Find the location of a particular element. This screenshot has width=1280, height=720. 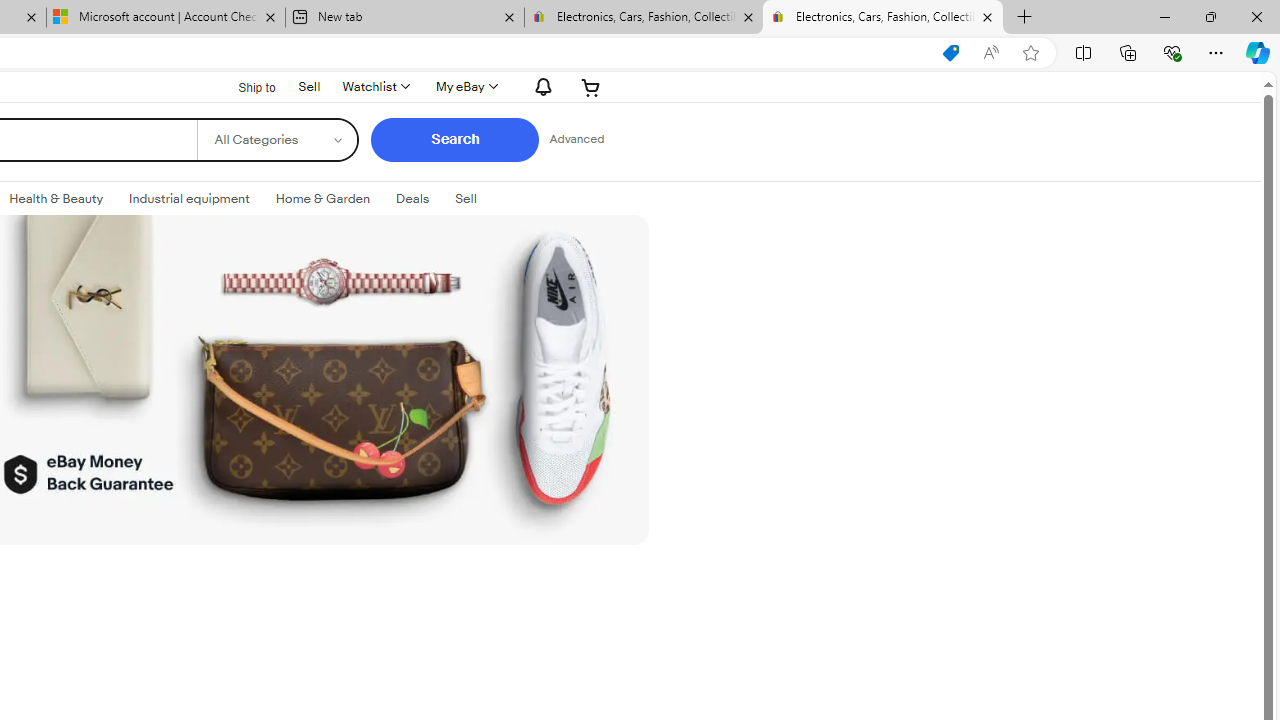

Home & GardenExpand: Home & Garden is located at coordinates (323, 199).